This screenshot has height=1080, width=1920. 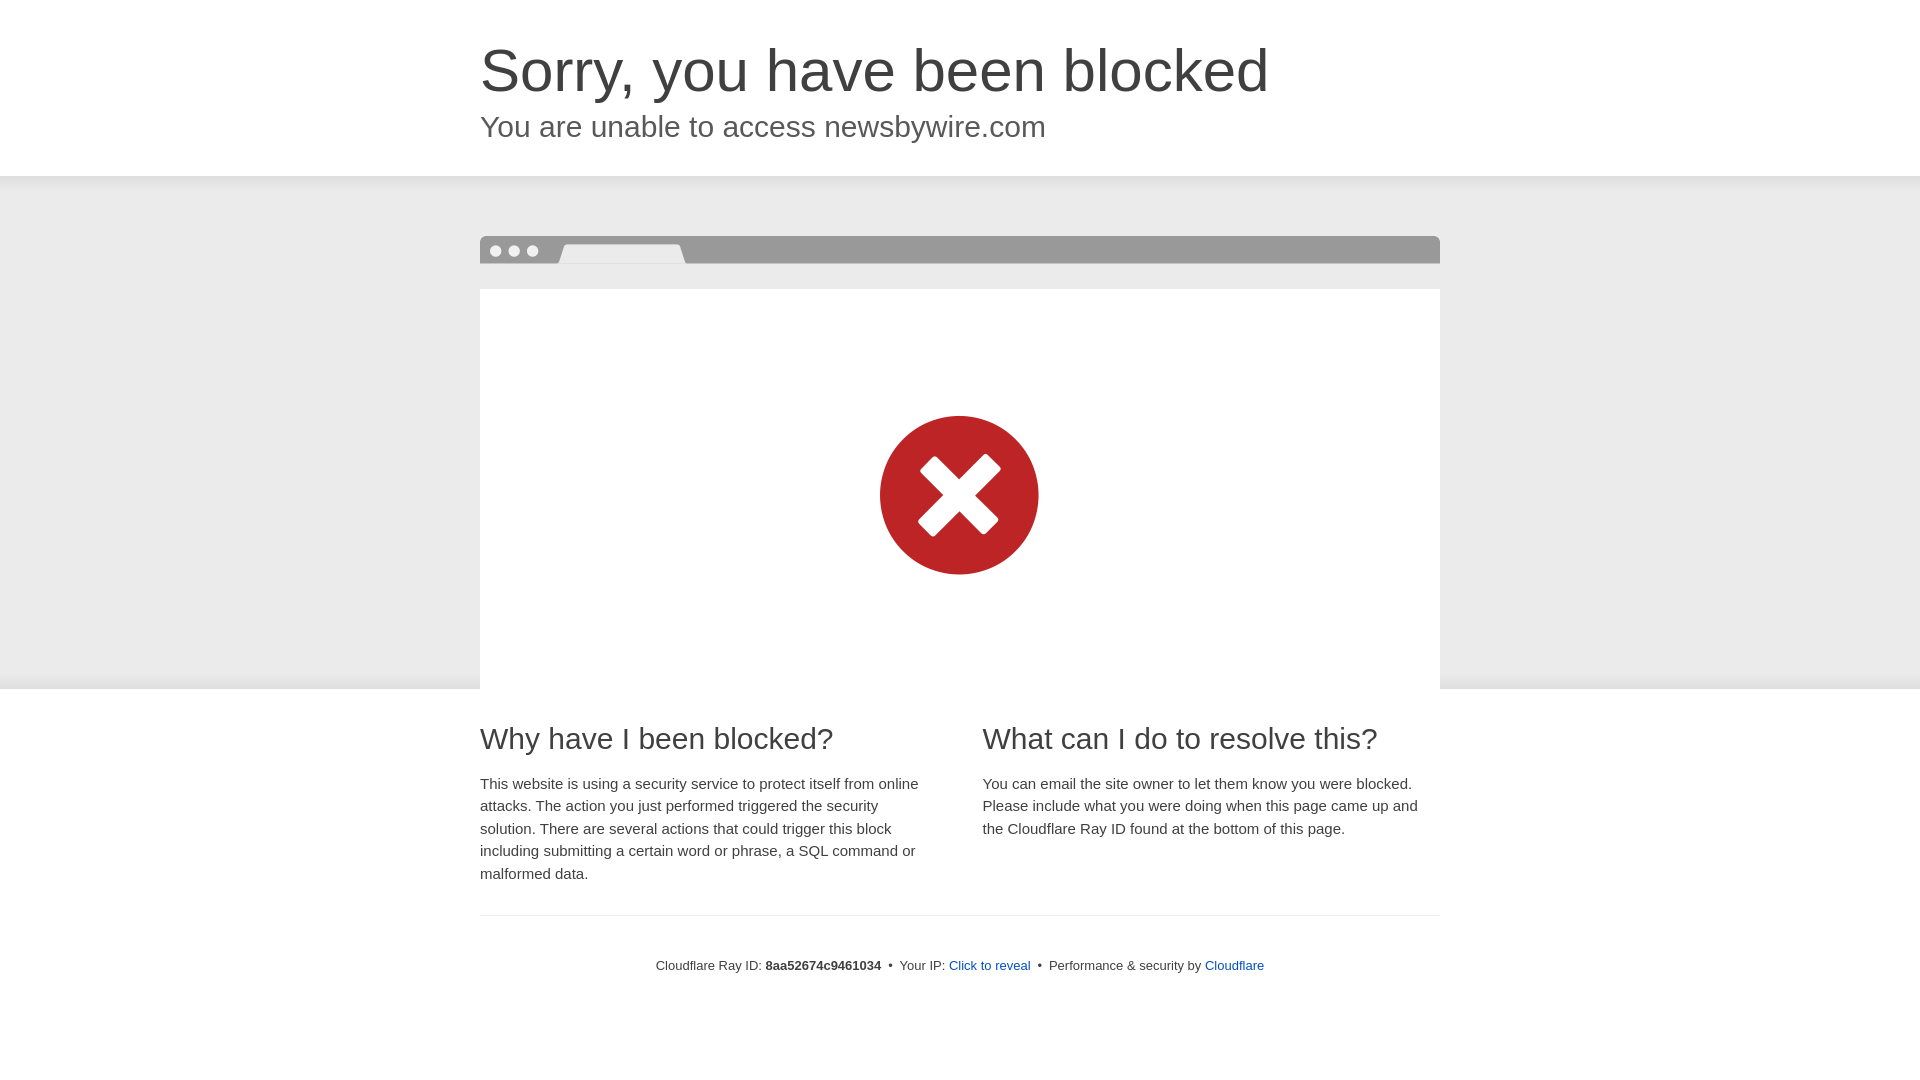 What do you see at coordinates (990, 966) in the screenshot?
I see `Click to reveal` at bounding box center [990, 966].